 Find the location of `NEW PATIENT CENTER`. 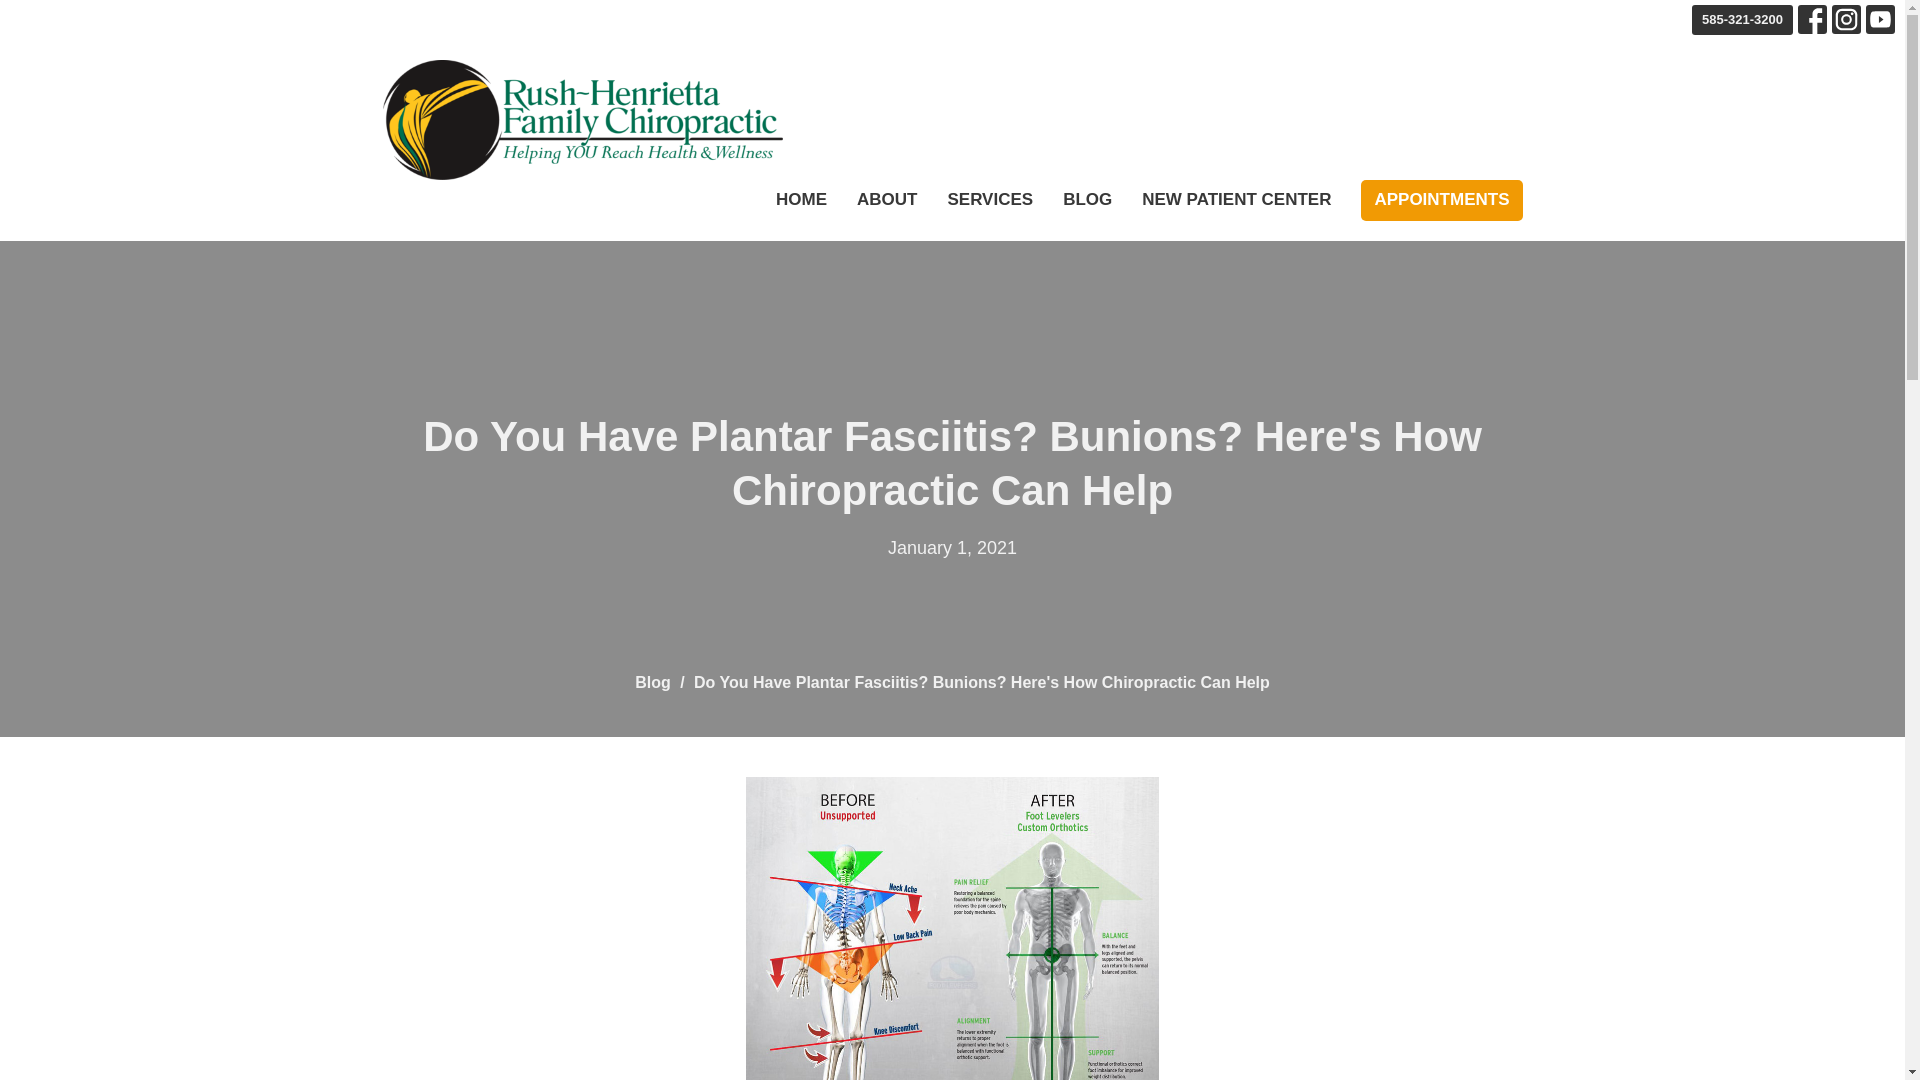

NEW PATIENT CENTER is located at coordinates (1236, 200).